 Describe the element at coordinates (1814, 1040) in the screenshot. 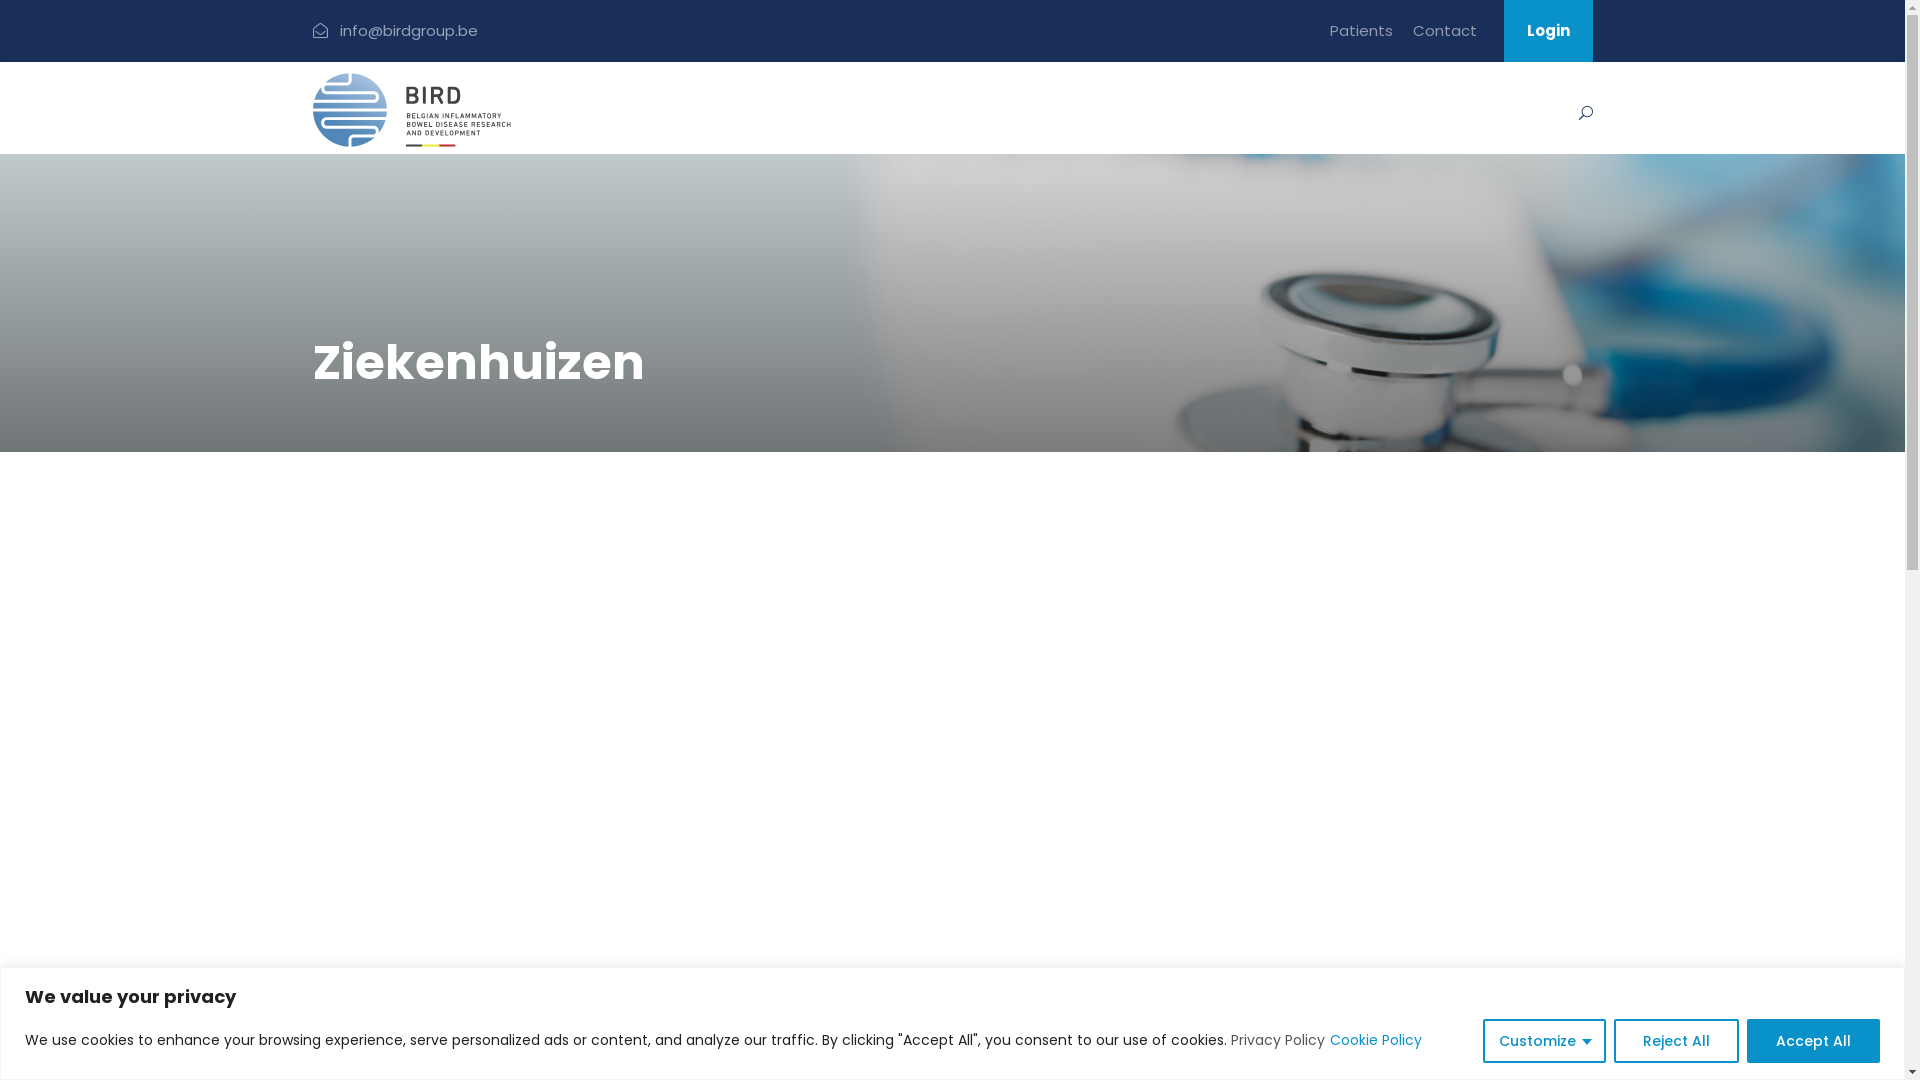

I see `Accept All` at that location.